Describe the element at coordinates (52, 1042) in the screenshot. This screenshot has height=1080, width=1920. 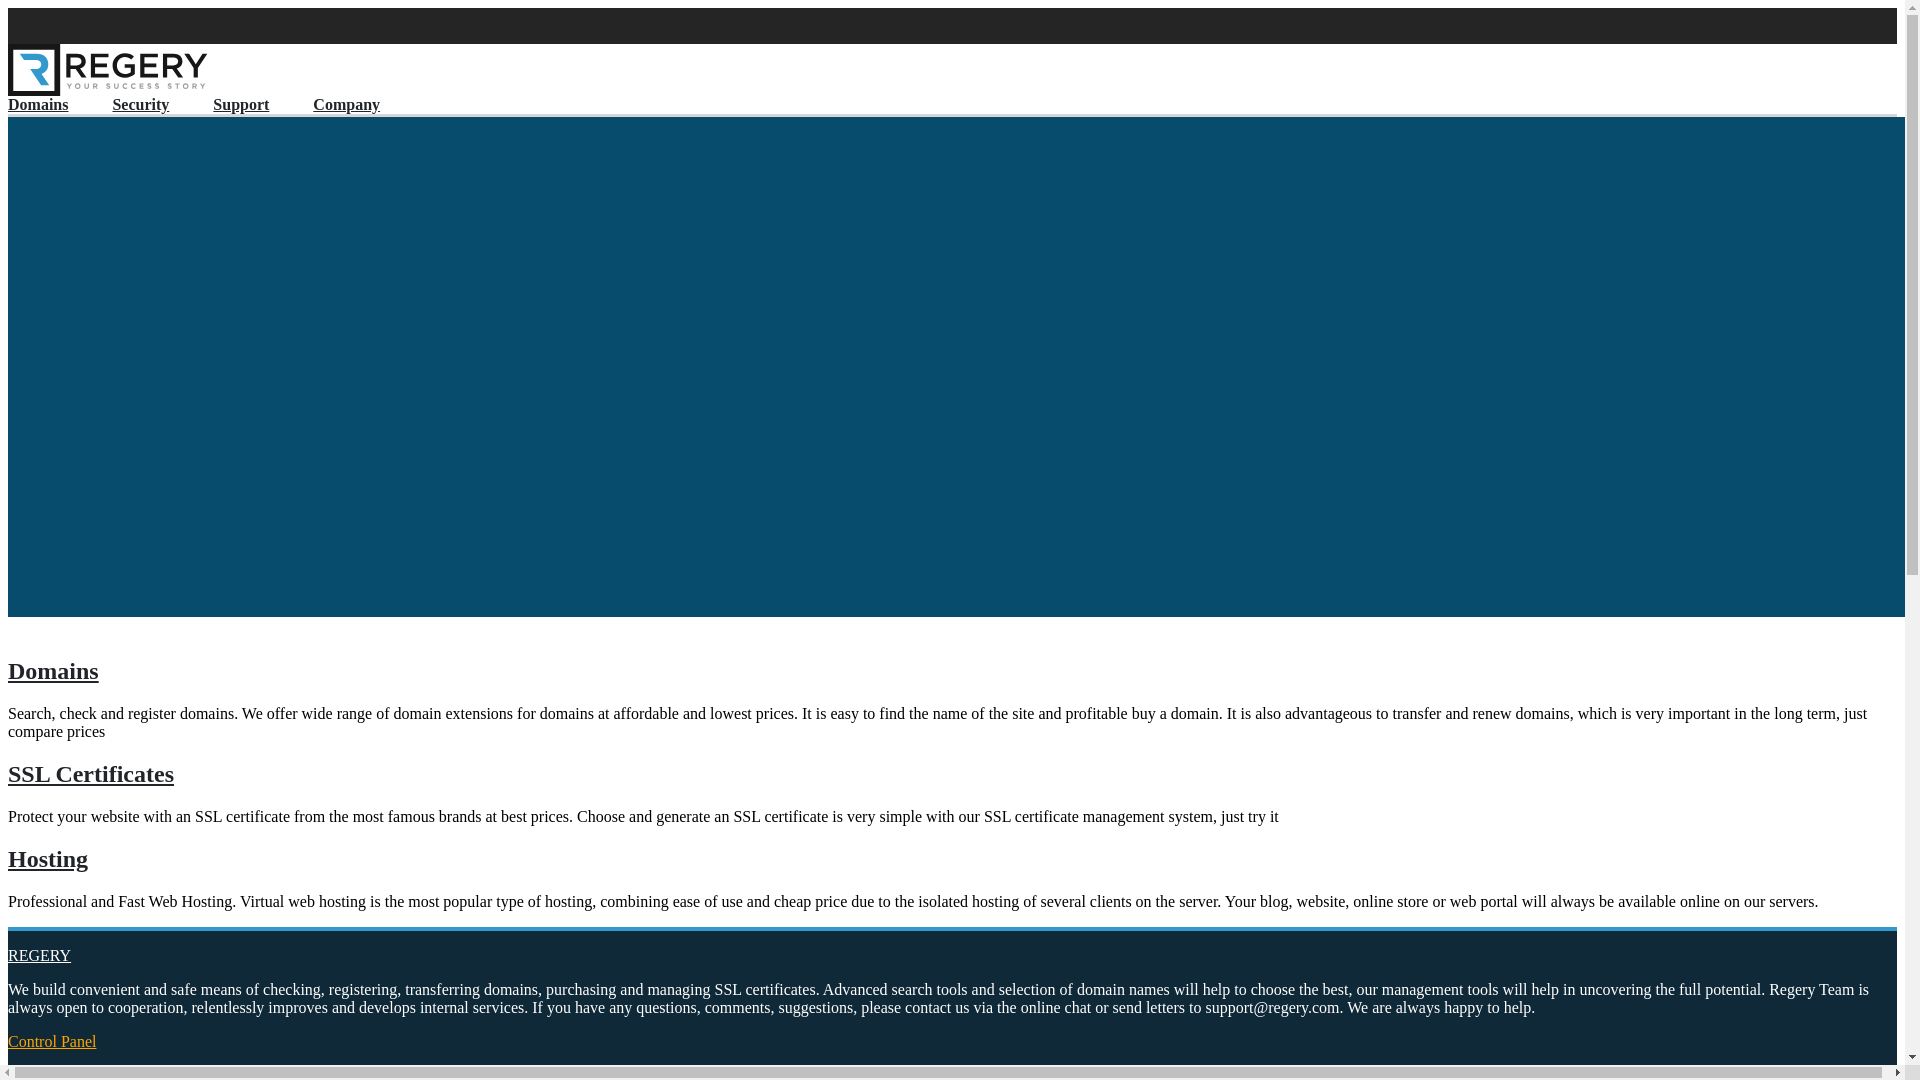
I see `Control Panel` at that location.